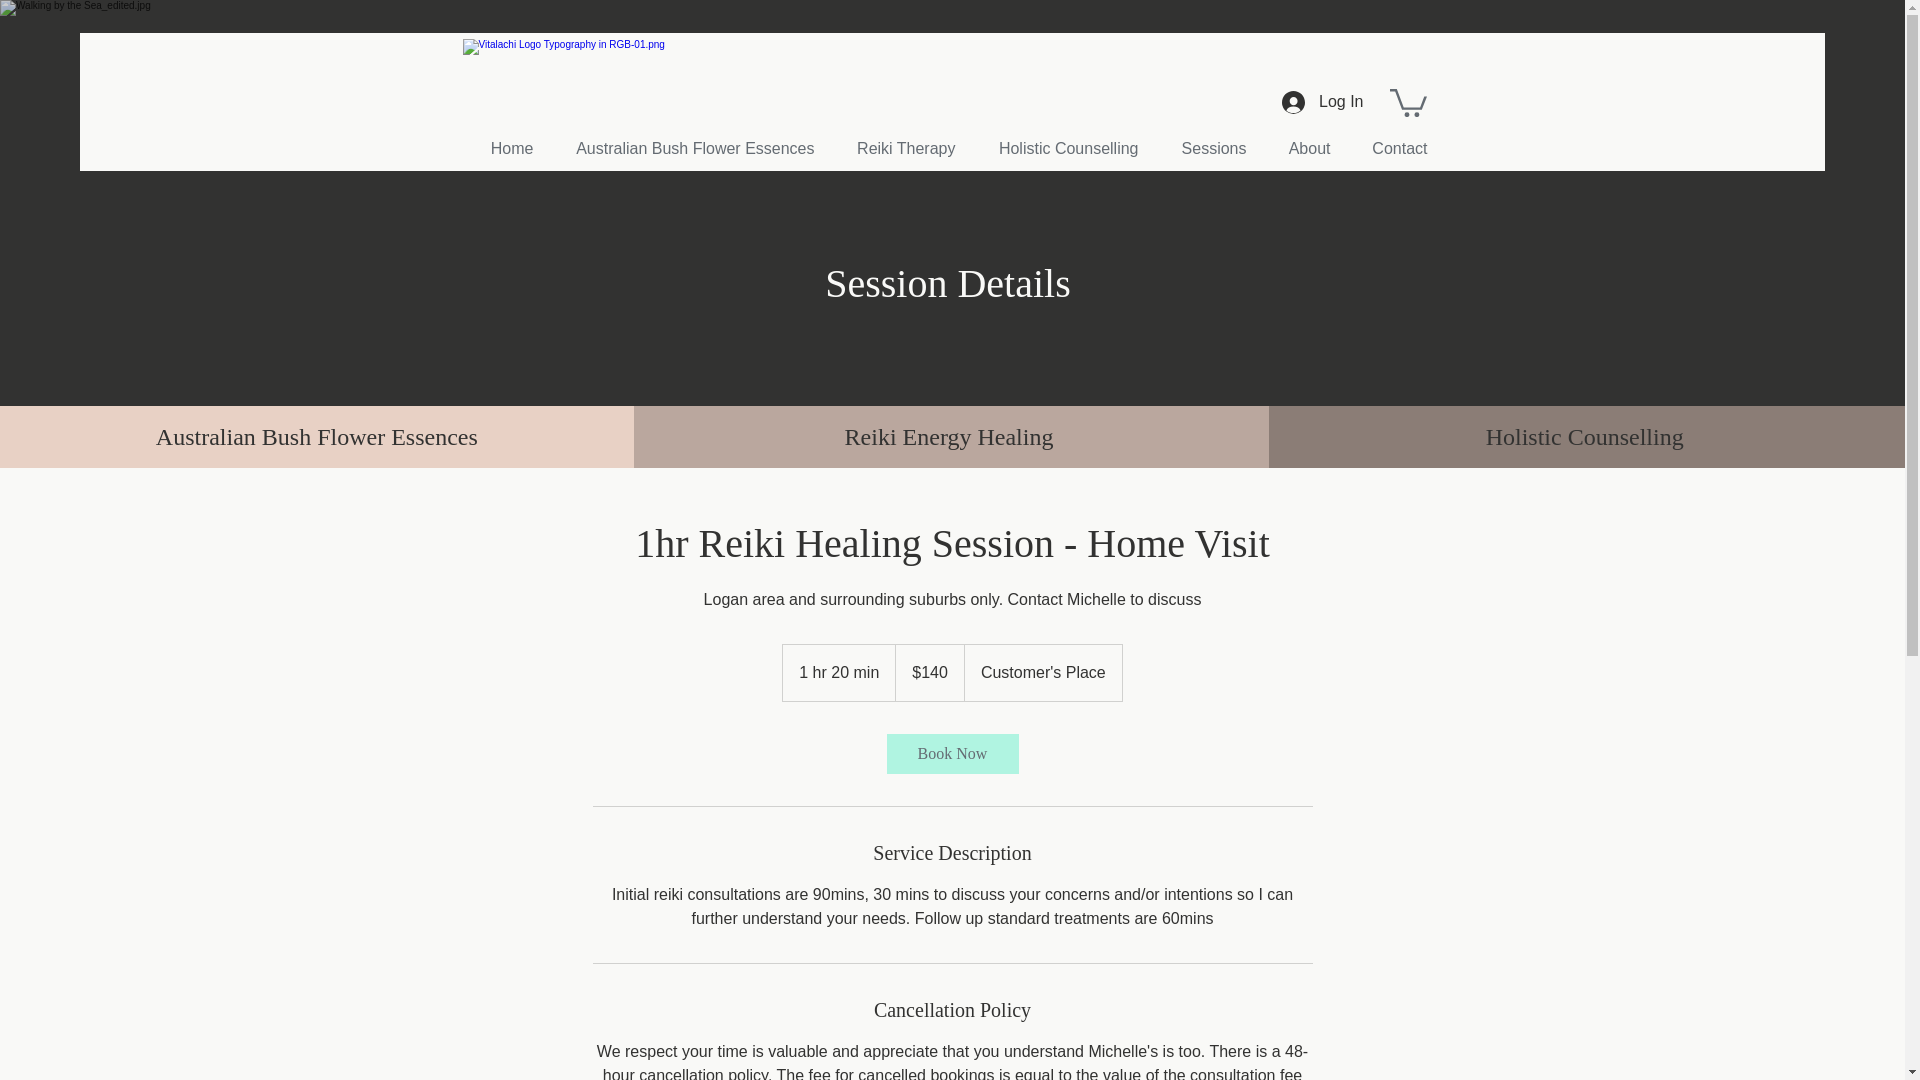  Describe the element at coordinates (1207, 148) in the screenshot. I see `Sessions` at that location.